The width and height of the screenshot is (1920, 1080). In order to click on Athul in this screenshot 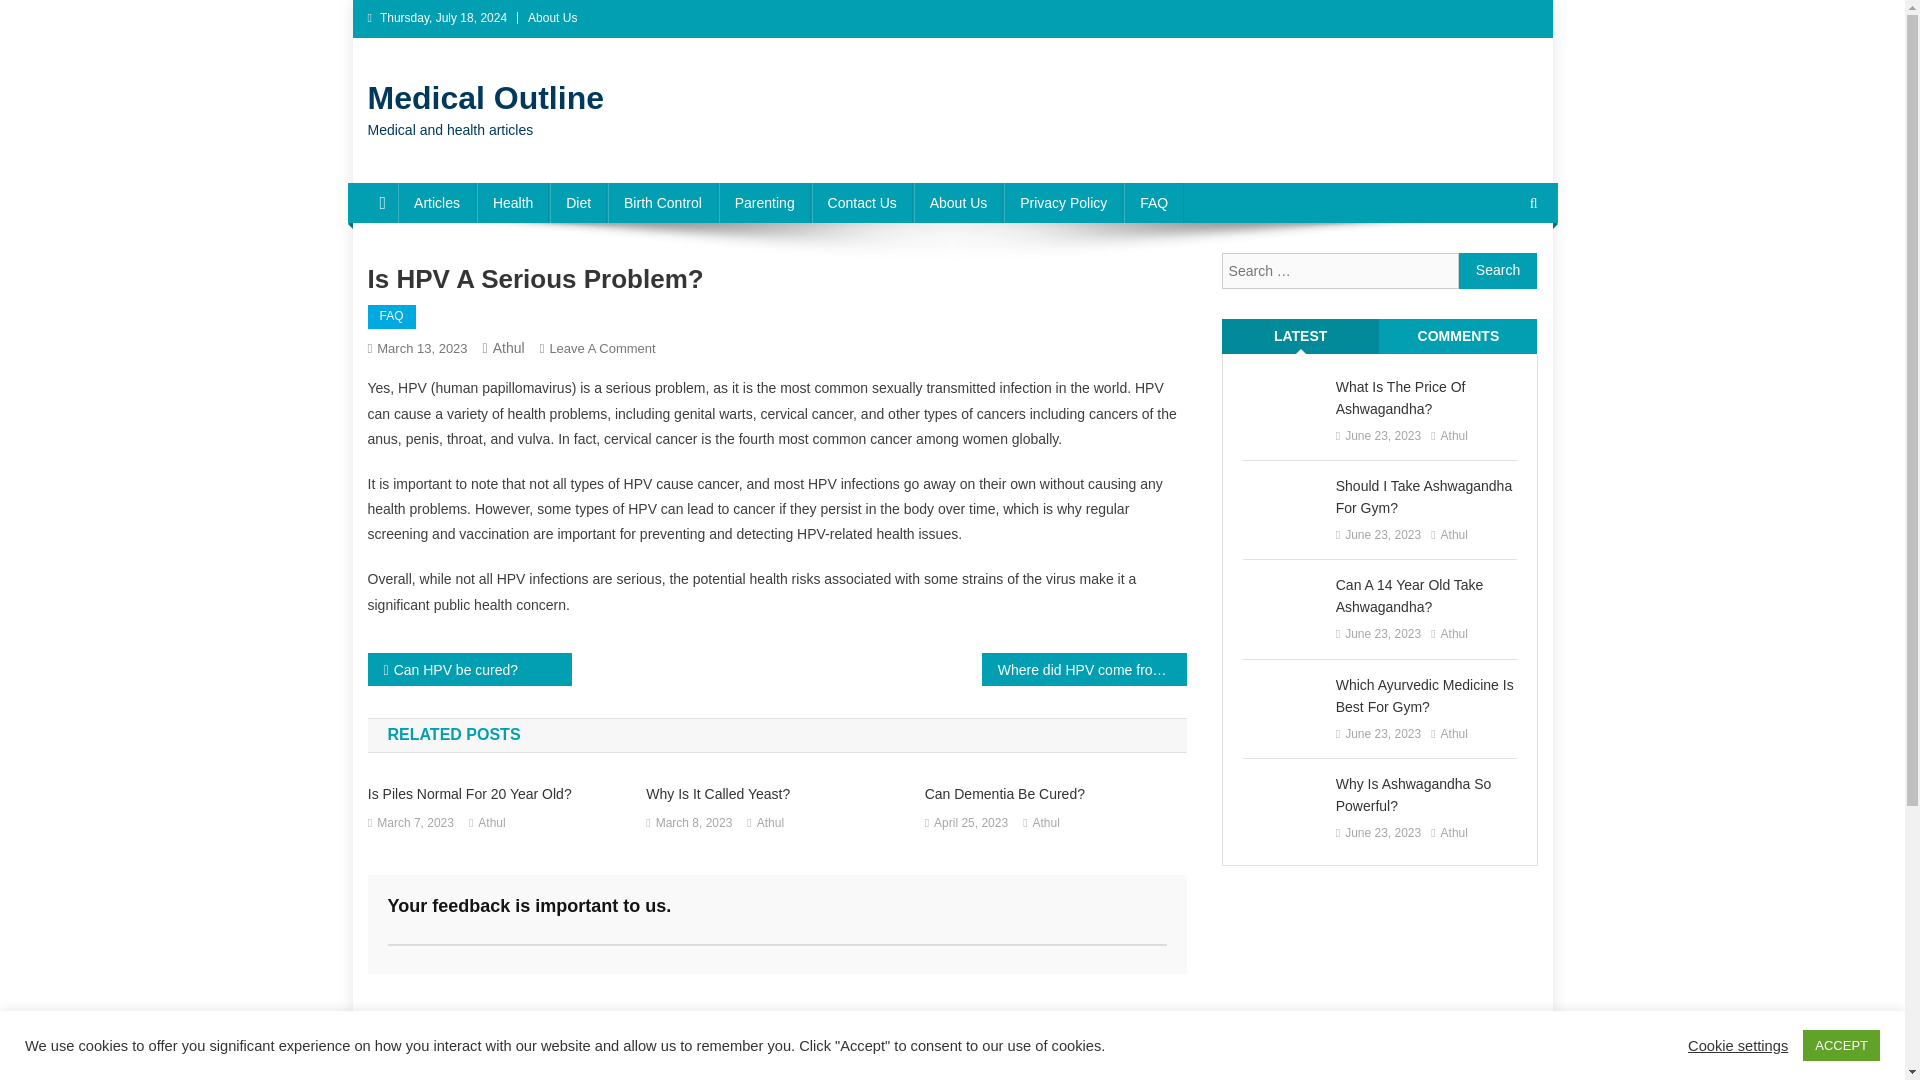, I will do `click(508, 348)`.